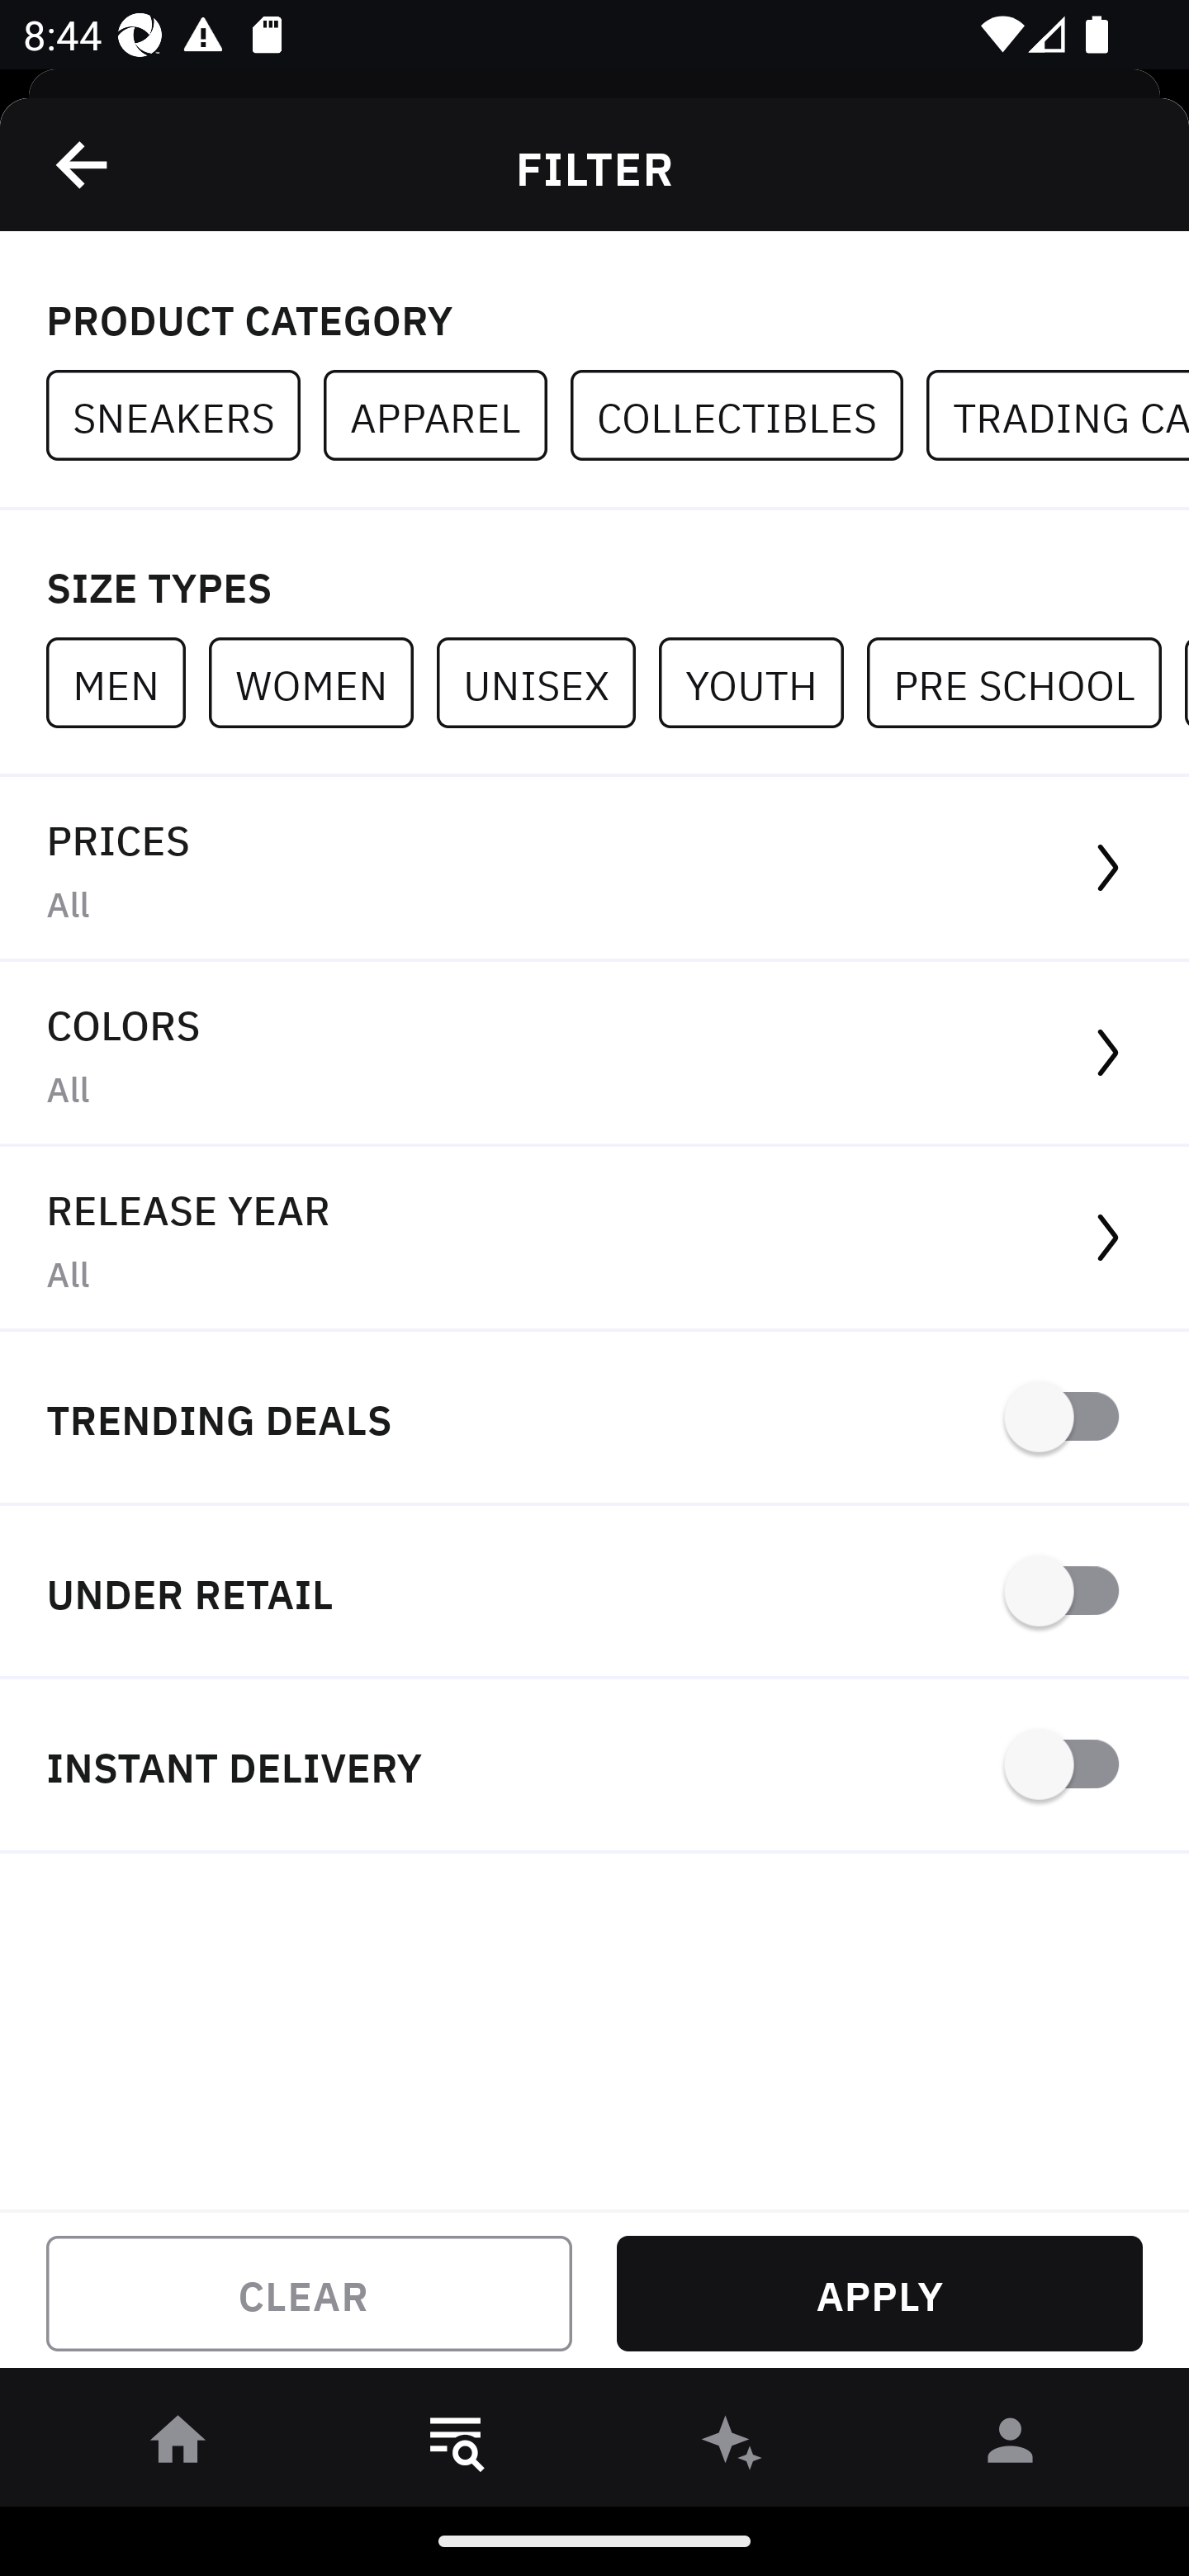  Describe the element at coordinates (127, 682) in the screenshot. I see `MEN` at that location.